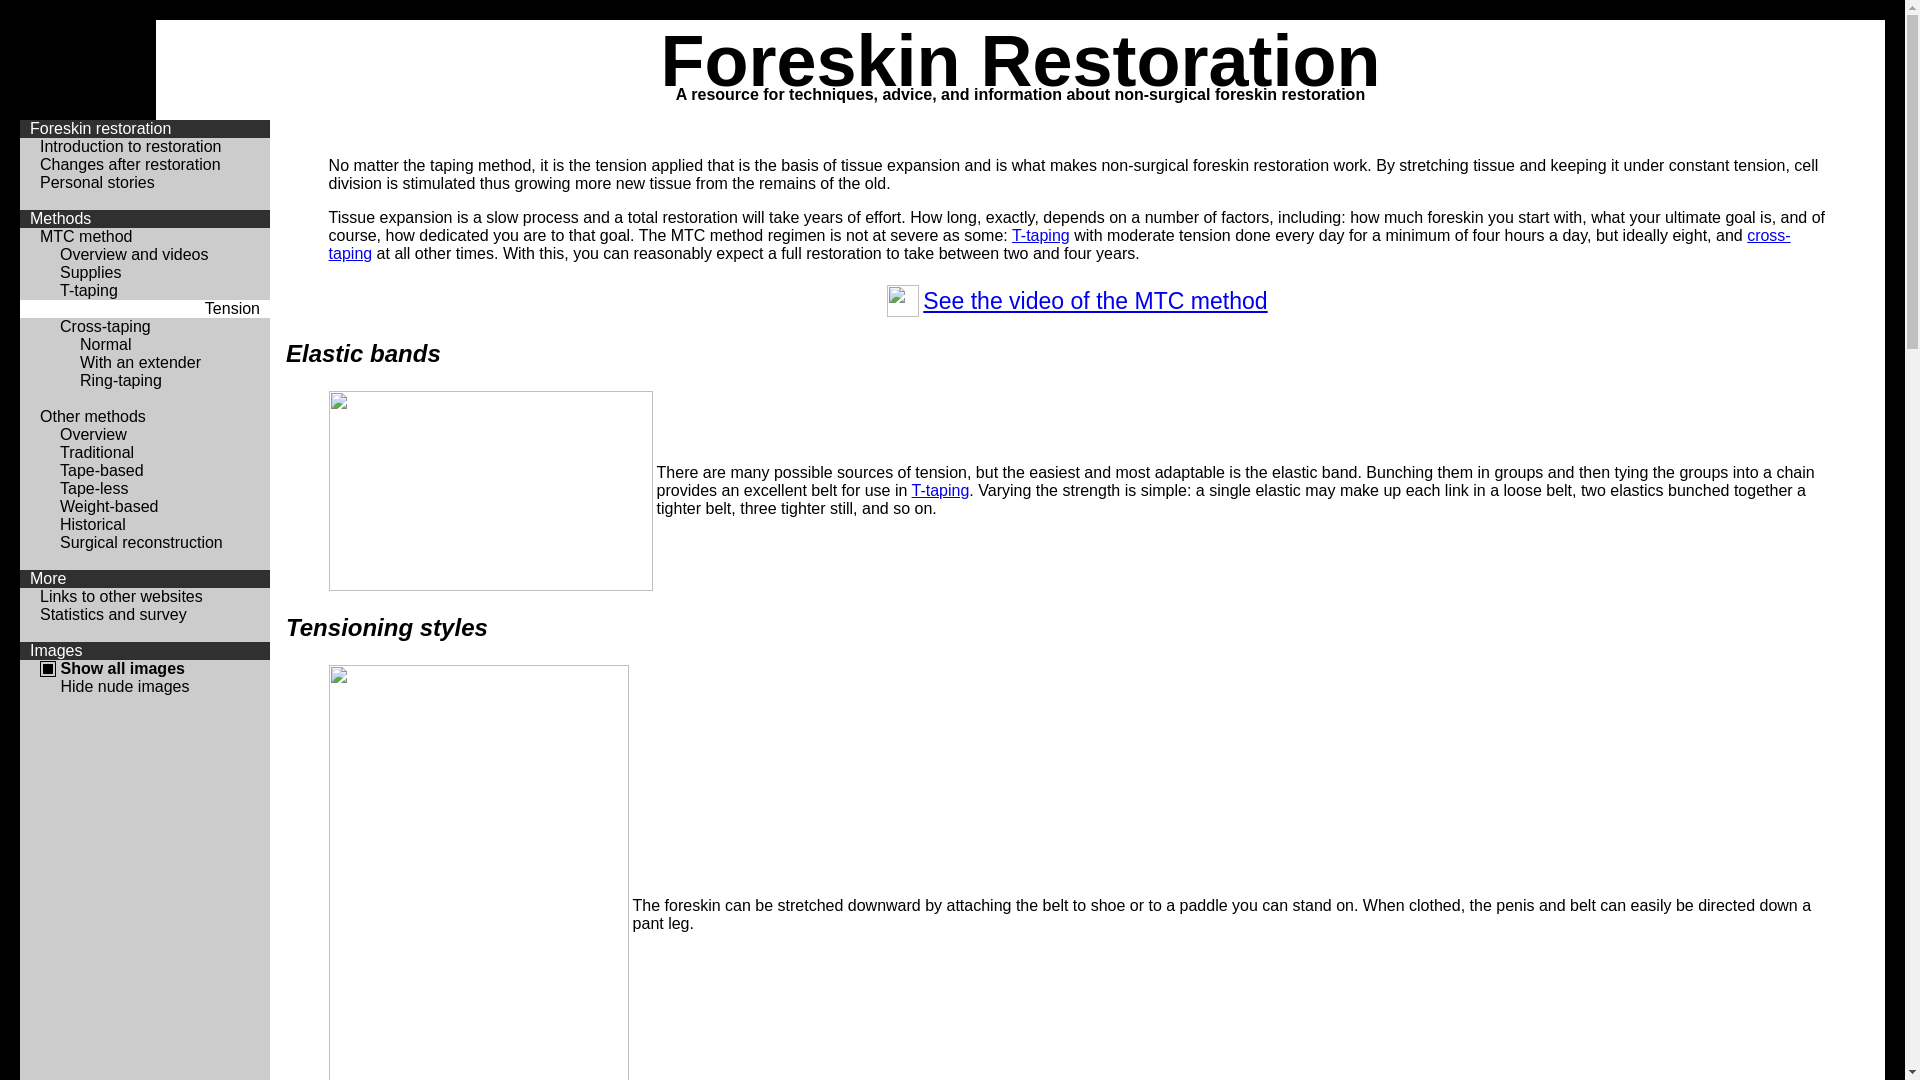 The width and height of the screenshot is (1920, 1080). What do you see at coordinates (89, 290) in the screenshot?
I see `T-taping` at bounding box center [89, 290].